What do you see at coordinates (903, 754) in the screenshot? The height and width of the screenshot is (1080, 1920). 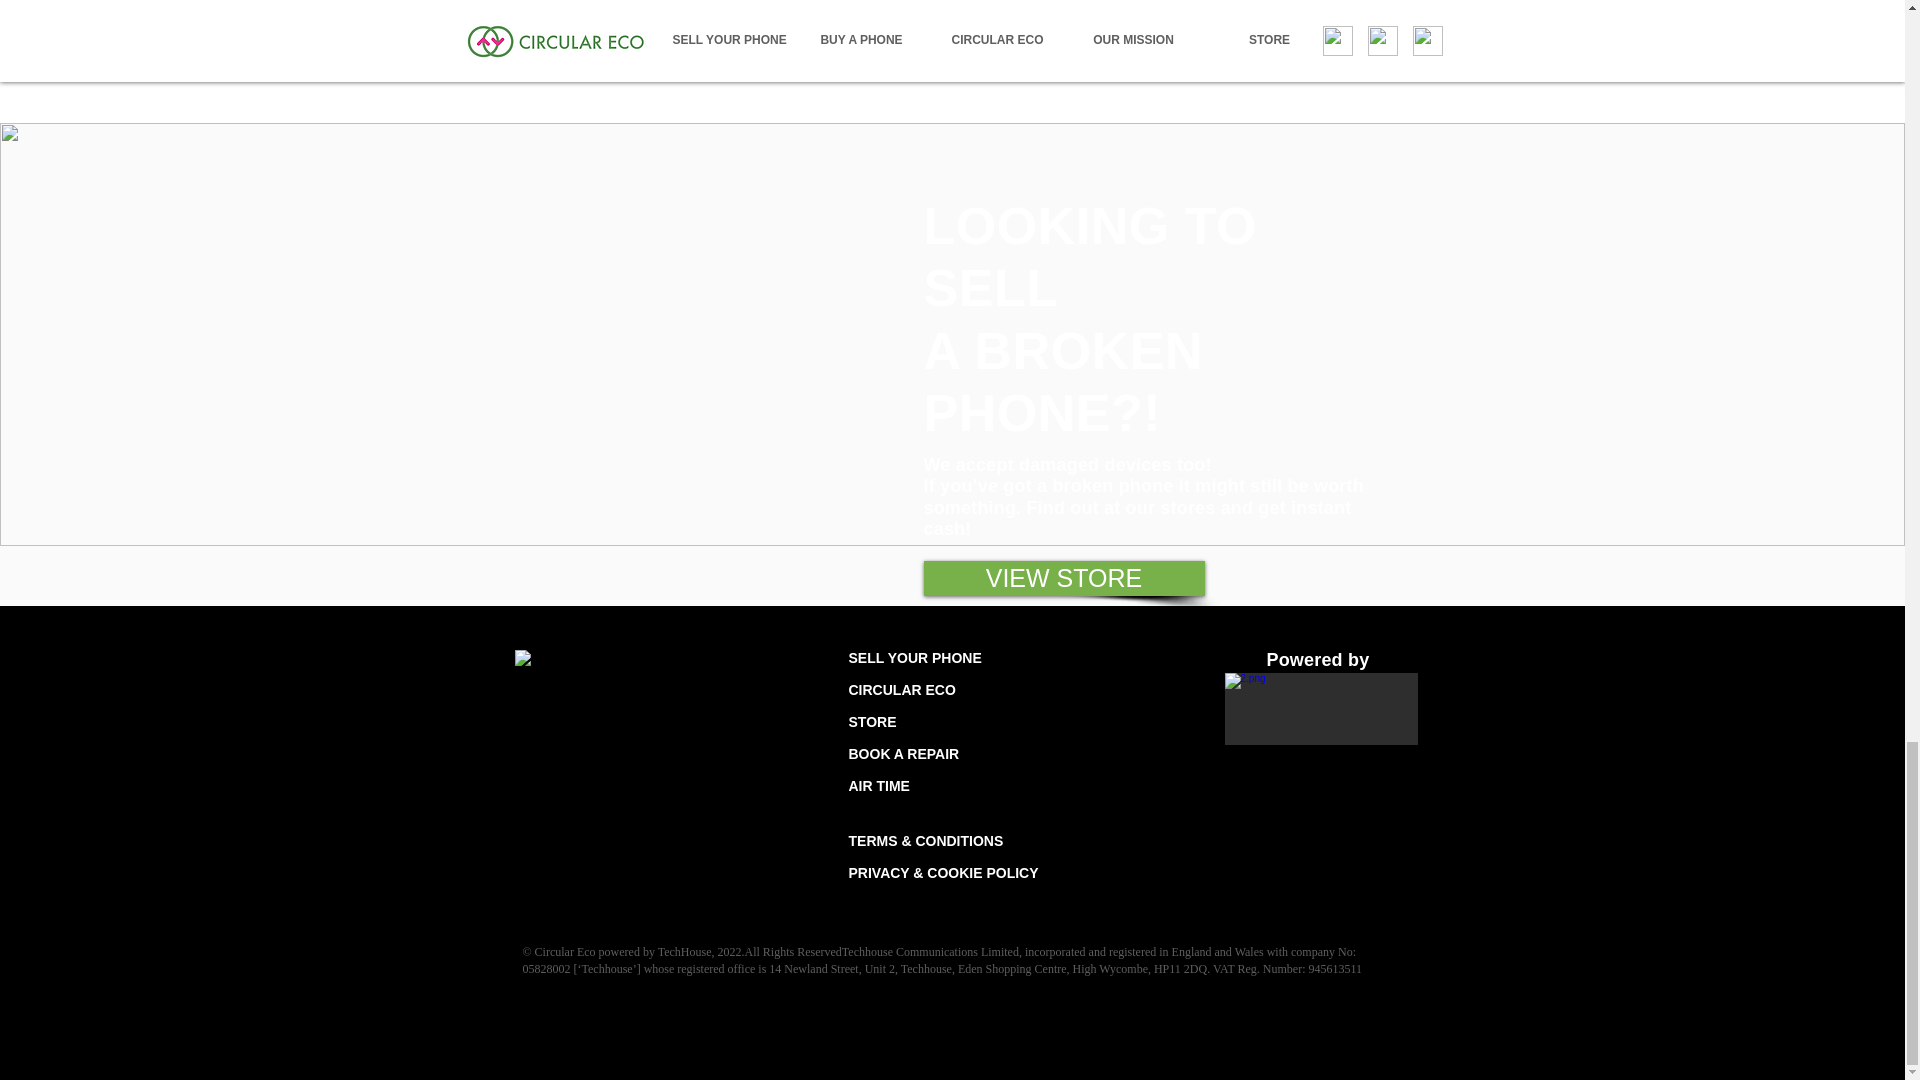 I see `BOOK A REPAIR` at bounding box center [903, 754].